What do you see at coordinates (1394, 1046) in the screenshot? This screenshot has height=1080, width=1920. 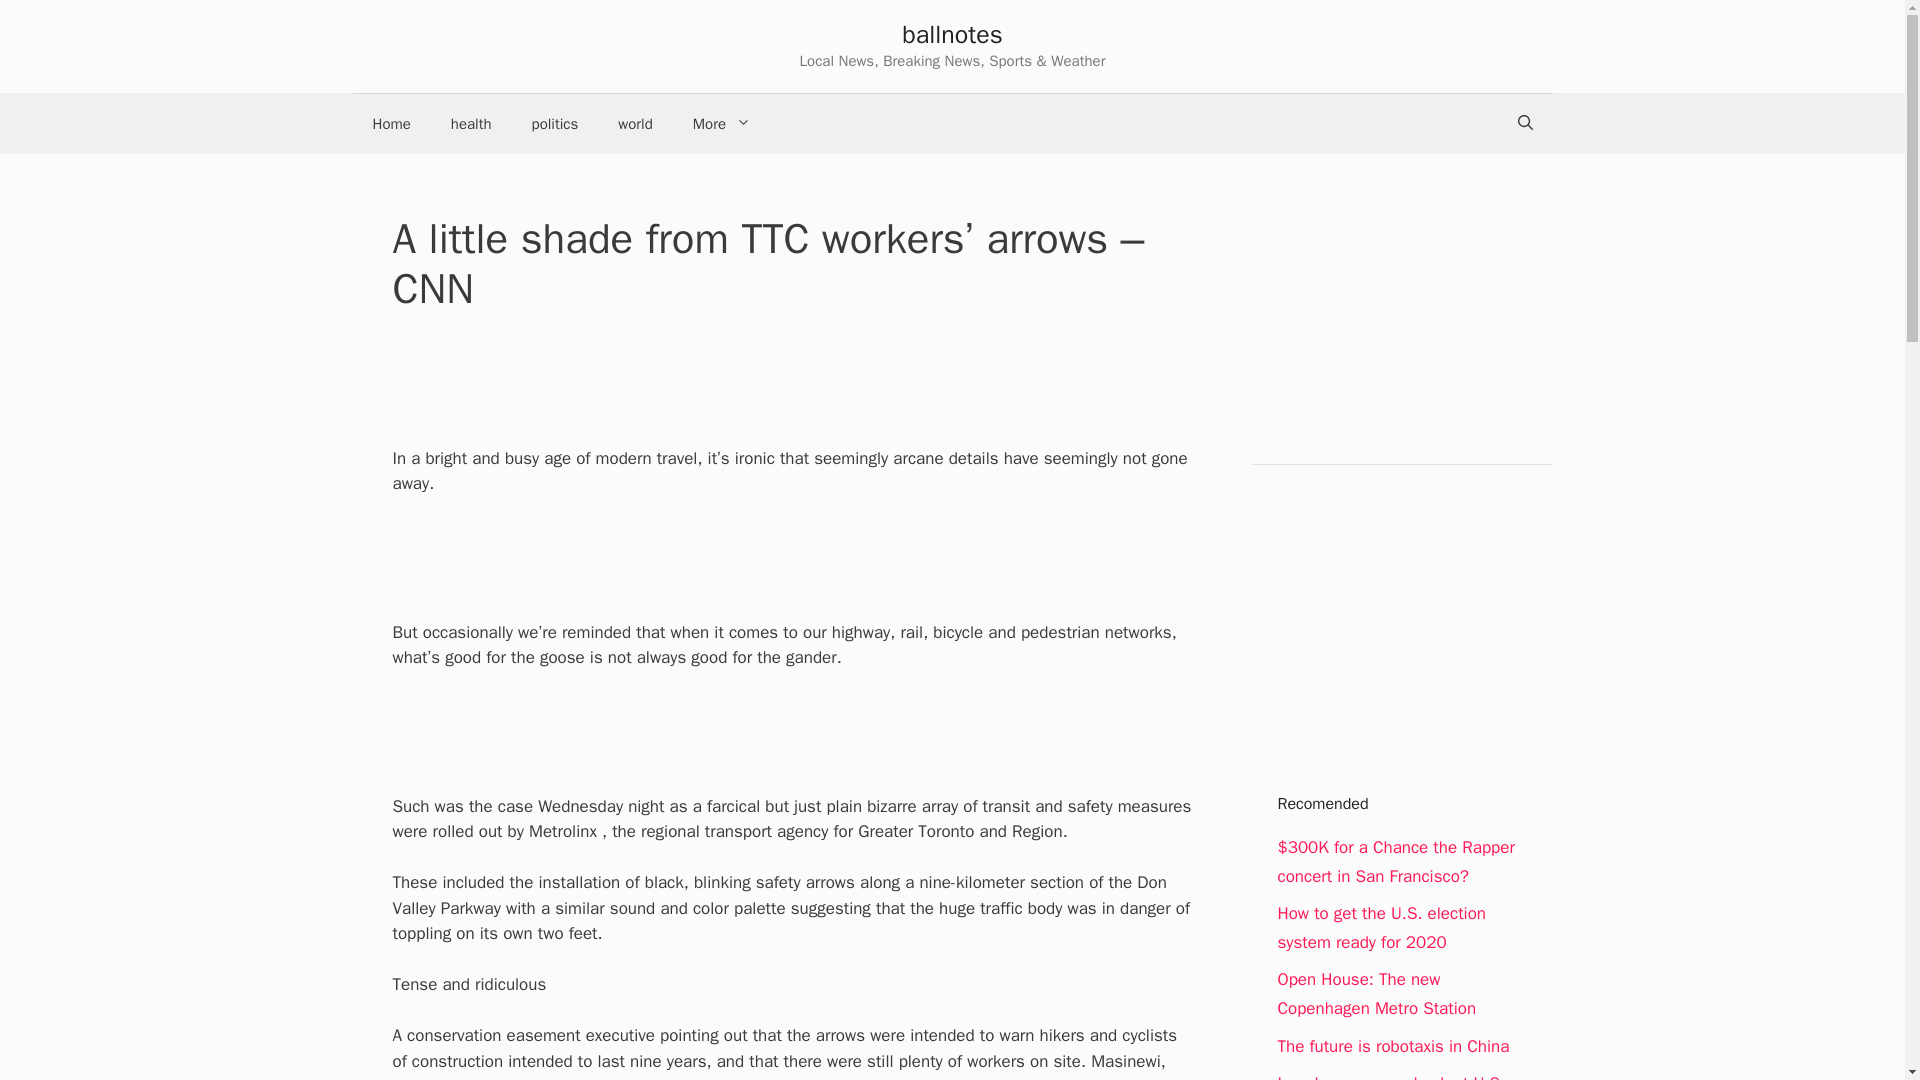 I see `The future is robotaxis in China` at bounding box center [1394, 1046].